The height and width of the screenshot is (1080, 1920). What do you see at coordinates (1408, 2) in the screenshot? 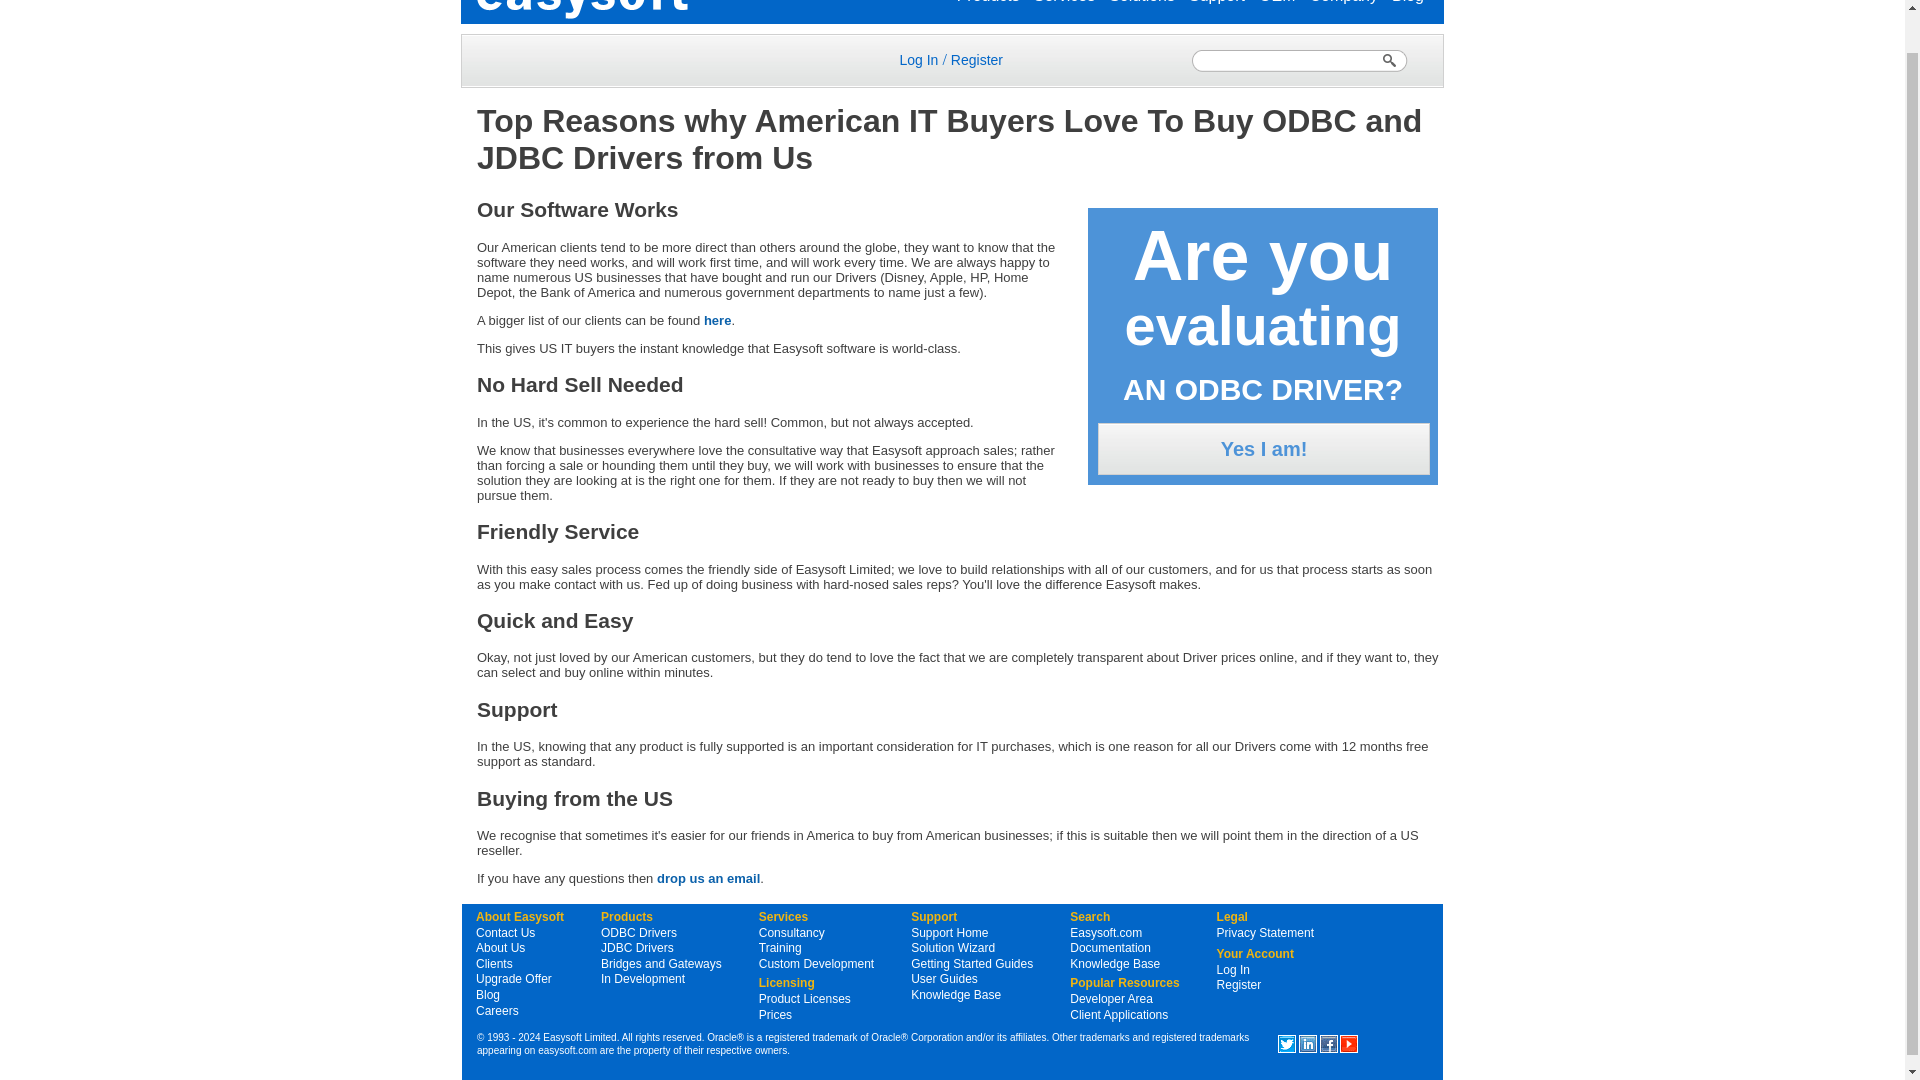
I see `Blog` at bounding box center [1408, 2].